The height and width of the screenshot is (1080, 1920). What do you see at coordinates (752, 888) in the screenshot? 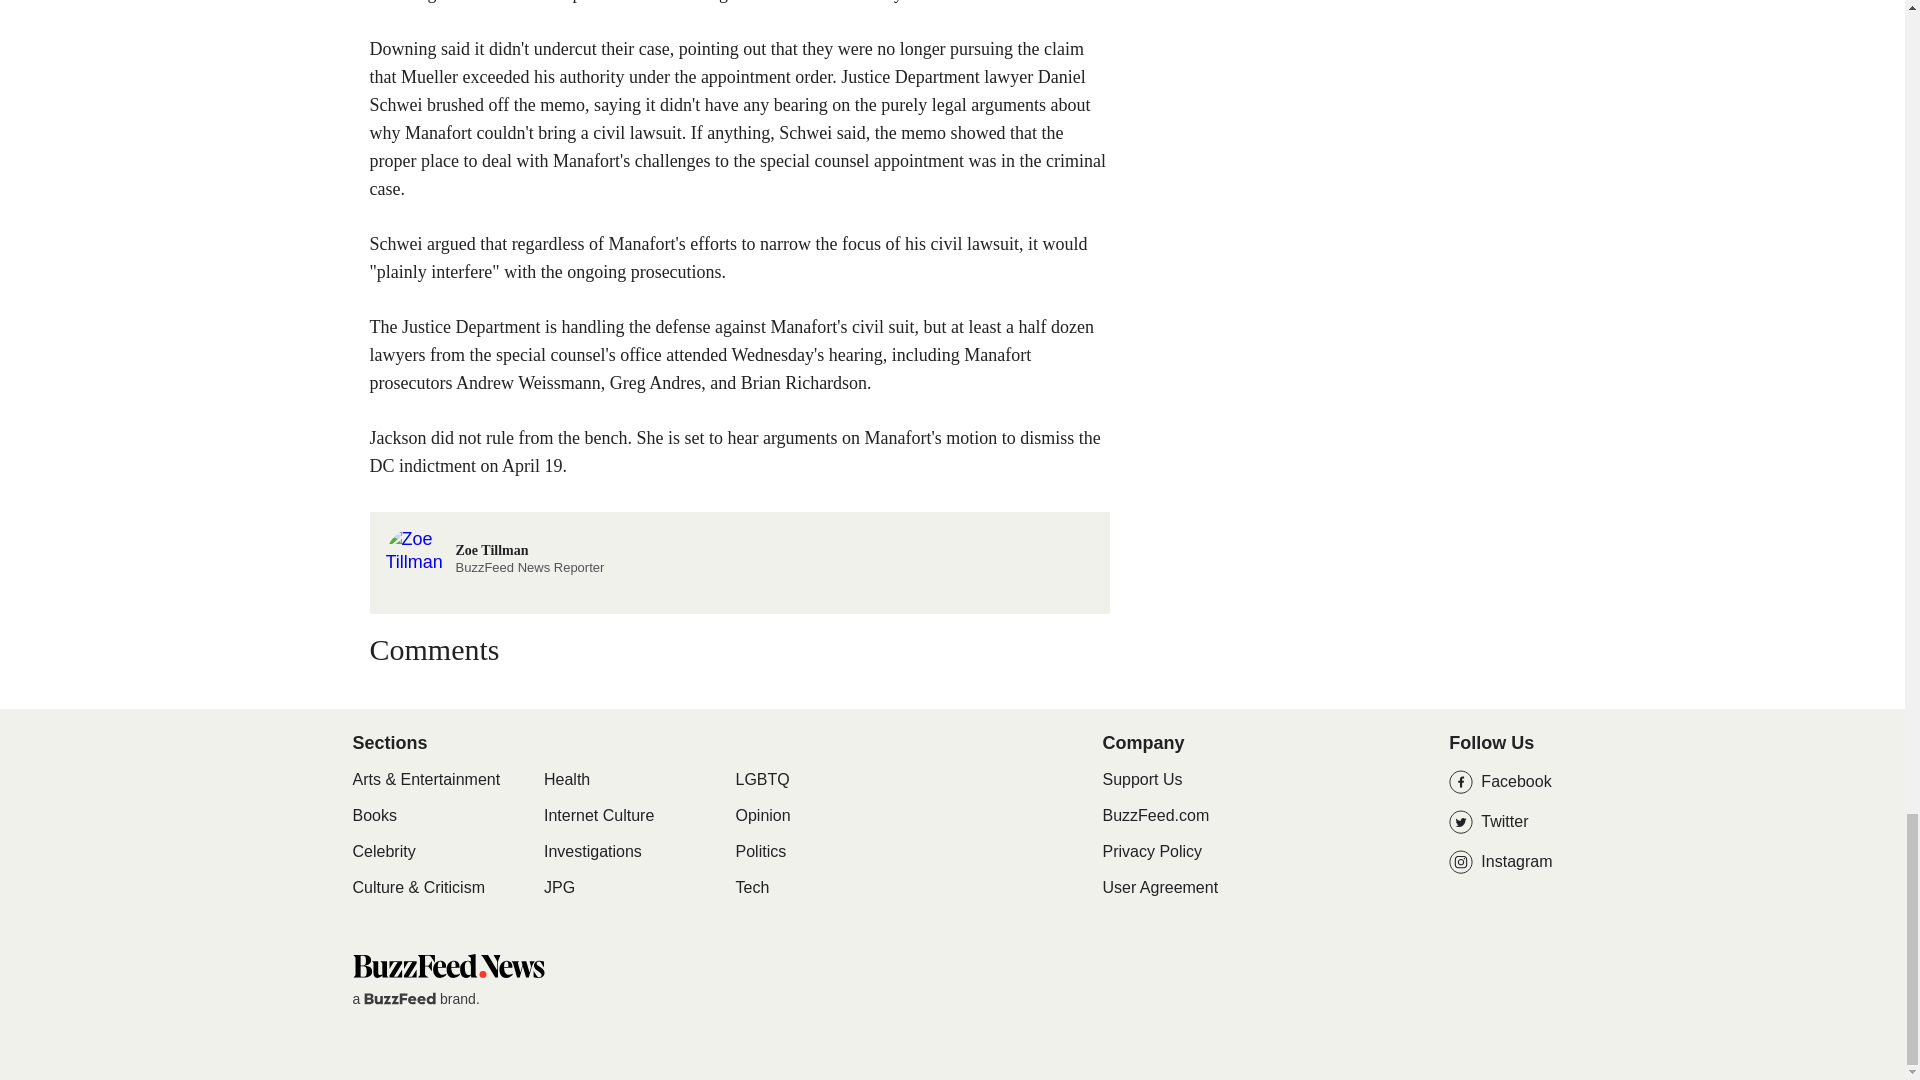
I see `Tech` at bounding box center [752, 888].